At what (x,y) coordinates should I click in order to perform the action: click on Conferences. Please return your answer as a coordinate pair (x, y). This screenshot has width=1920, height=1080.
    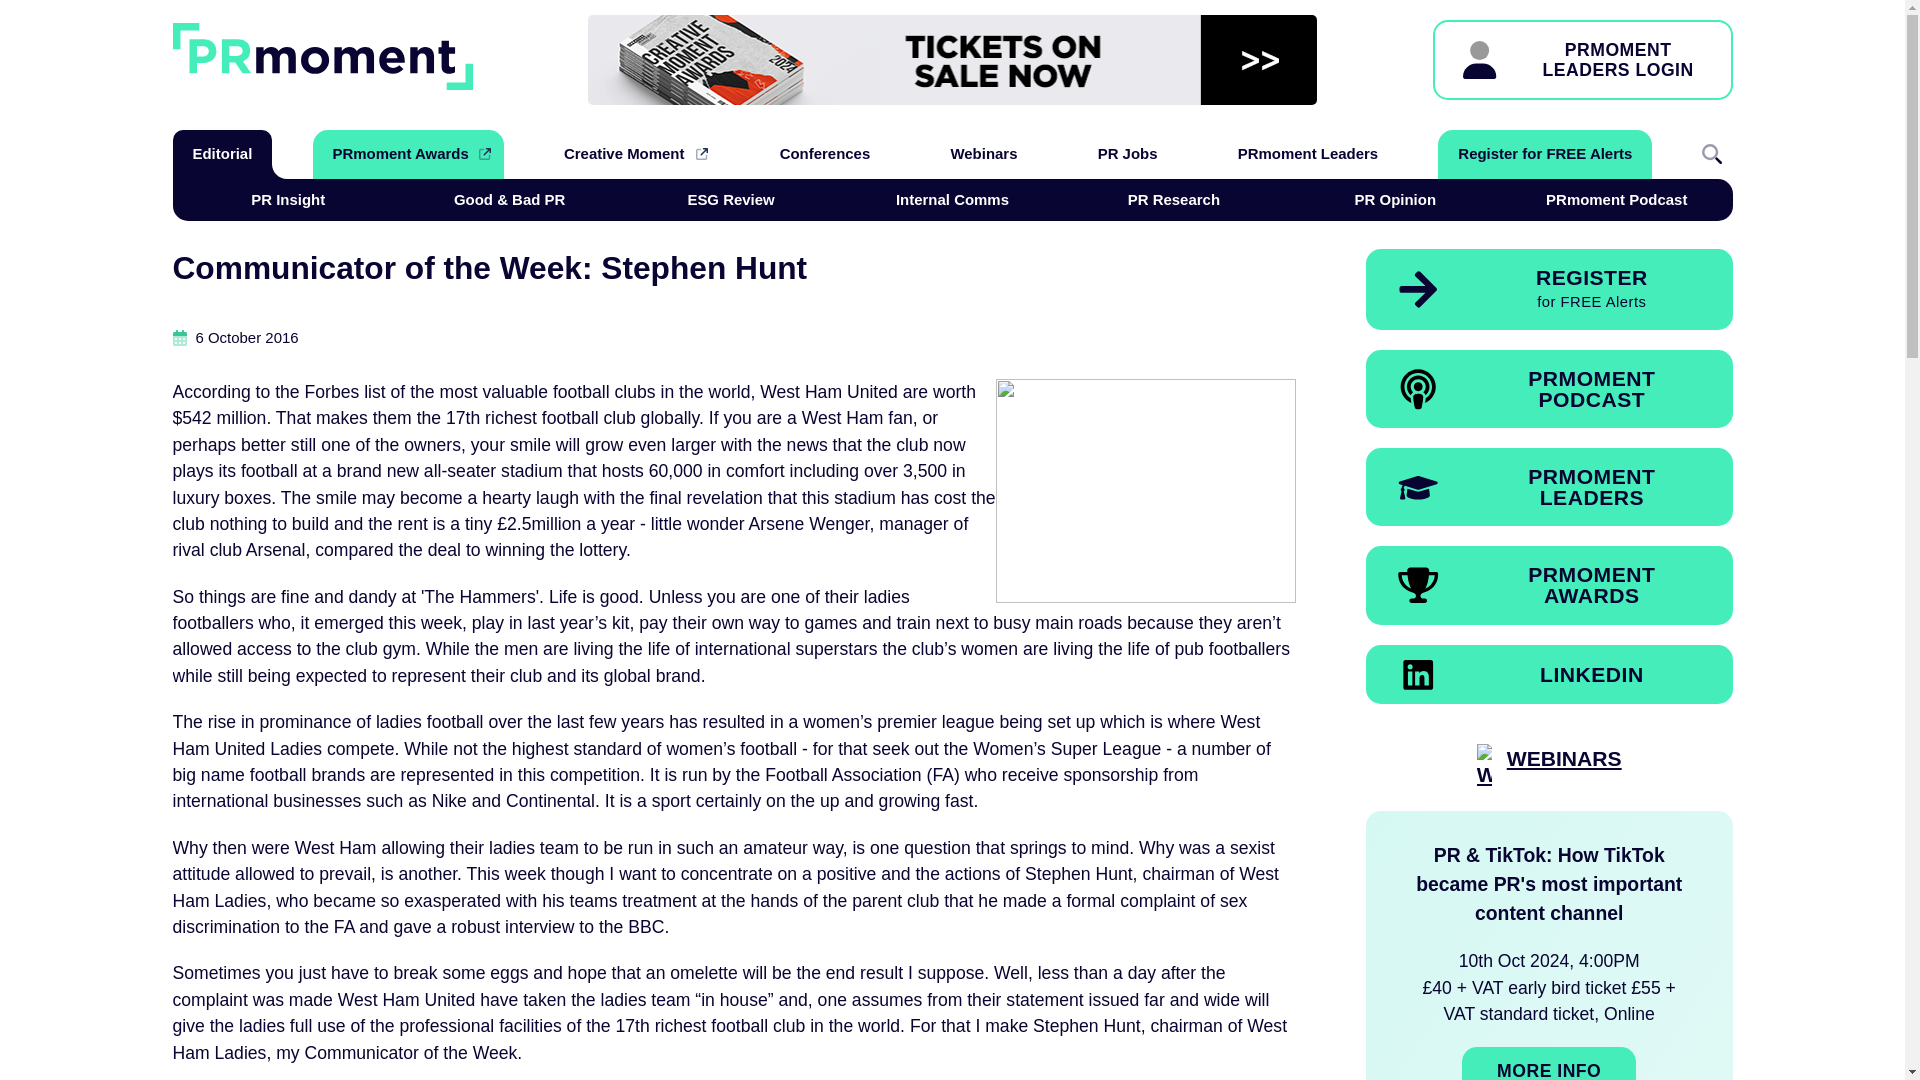
    Looking at the image, I should click on (825, 154).